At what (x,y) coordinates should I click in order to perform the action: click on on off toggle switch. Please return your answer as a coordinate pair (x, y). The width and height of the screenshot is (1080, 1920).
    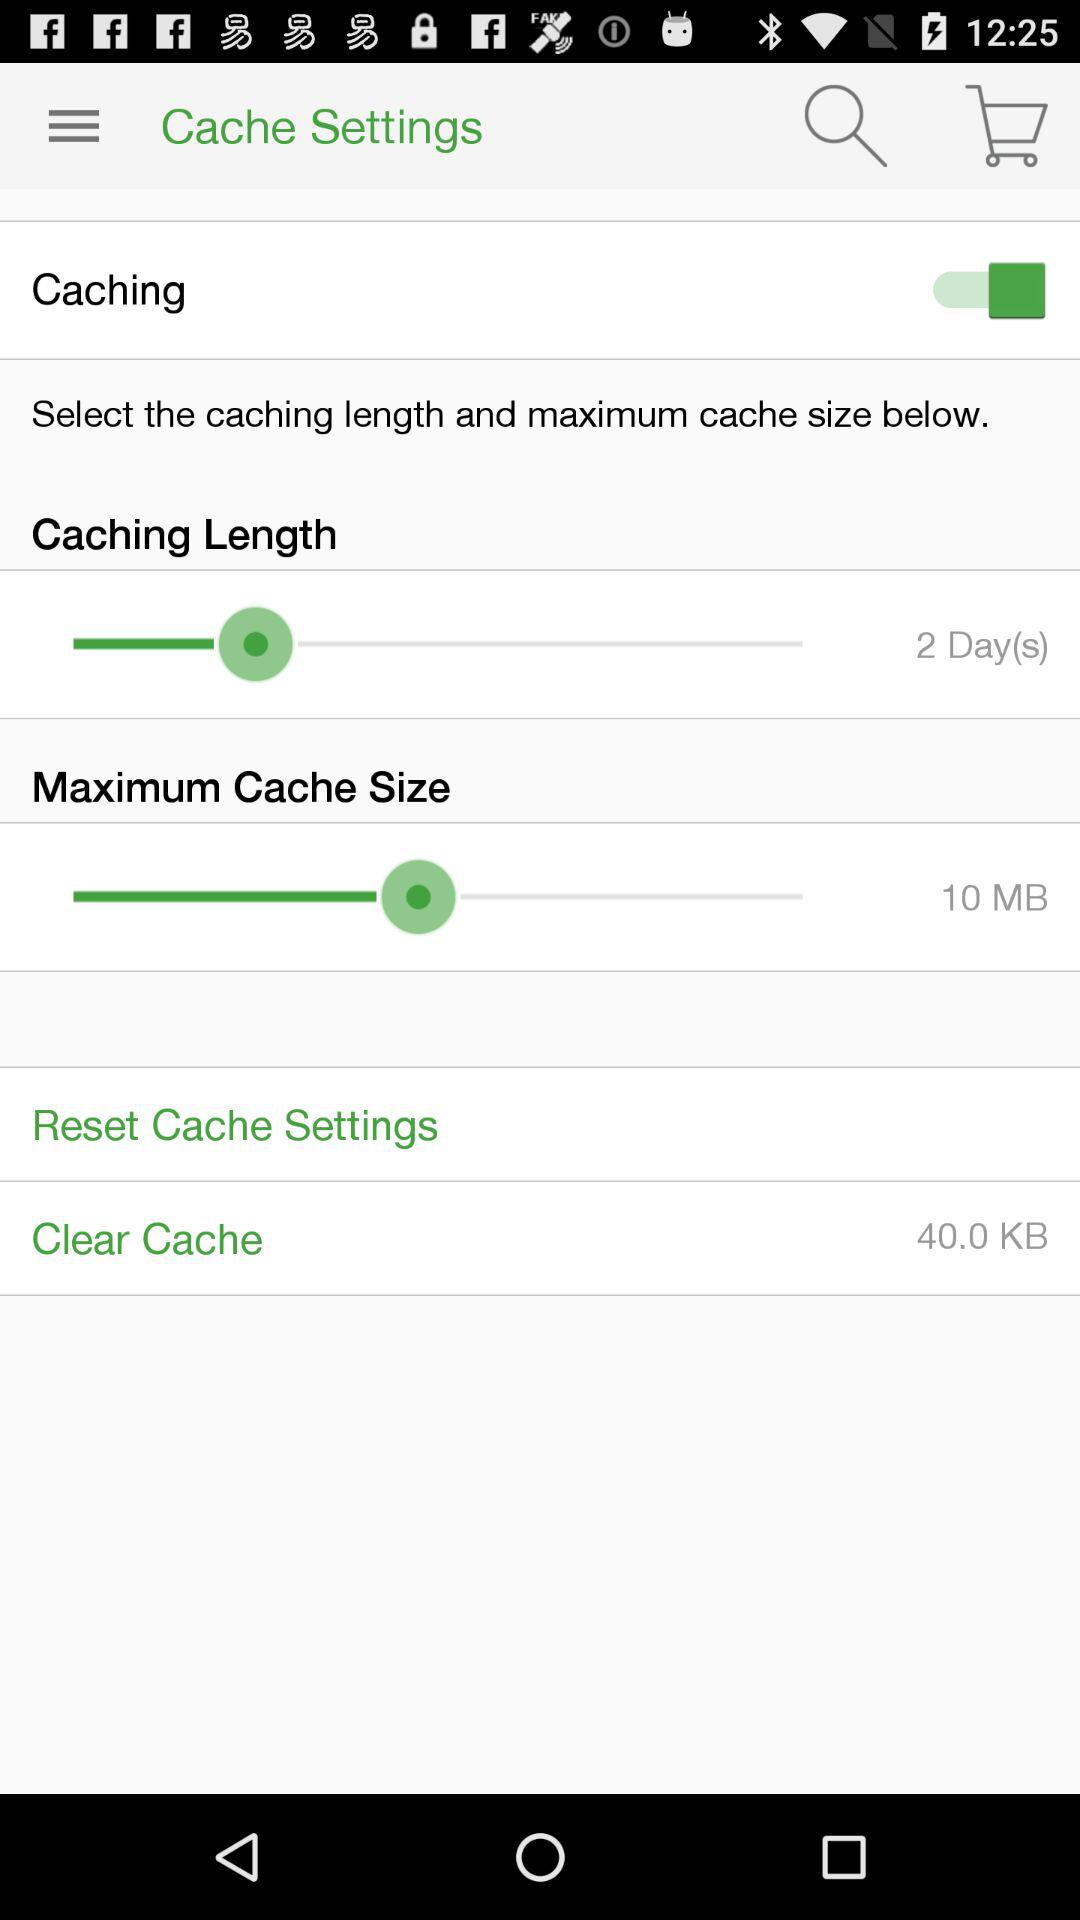
    Looking at the image, I should click on (985, 290).